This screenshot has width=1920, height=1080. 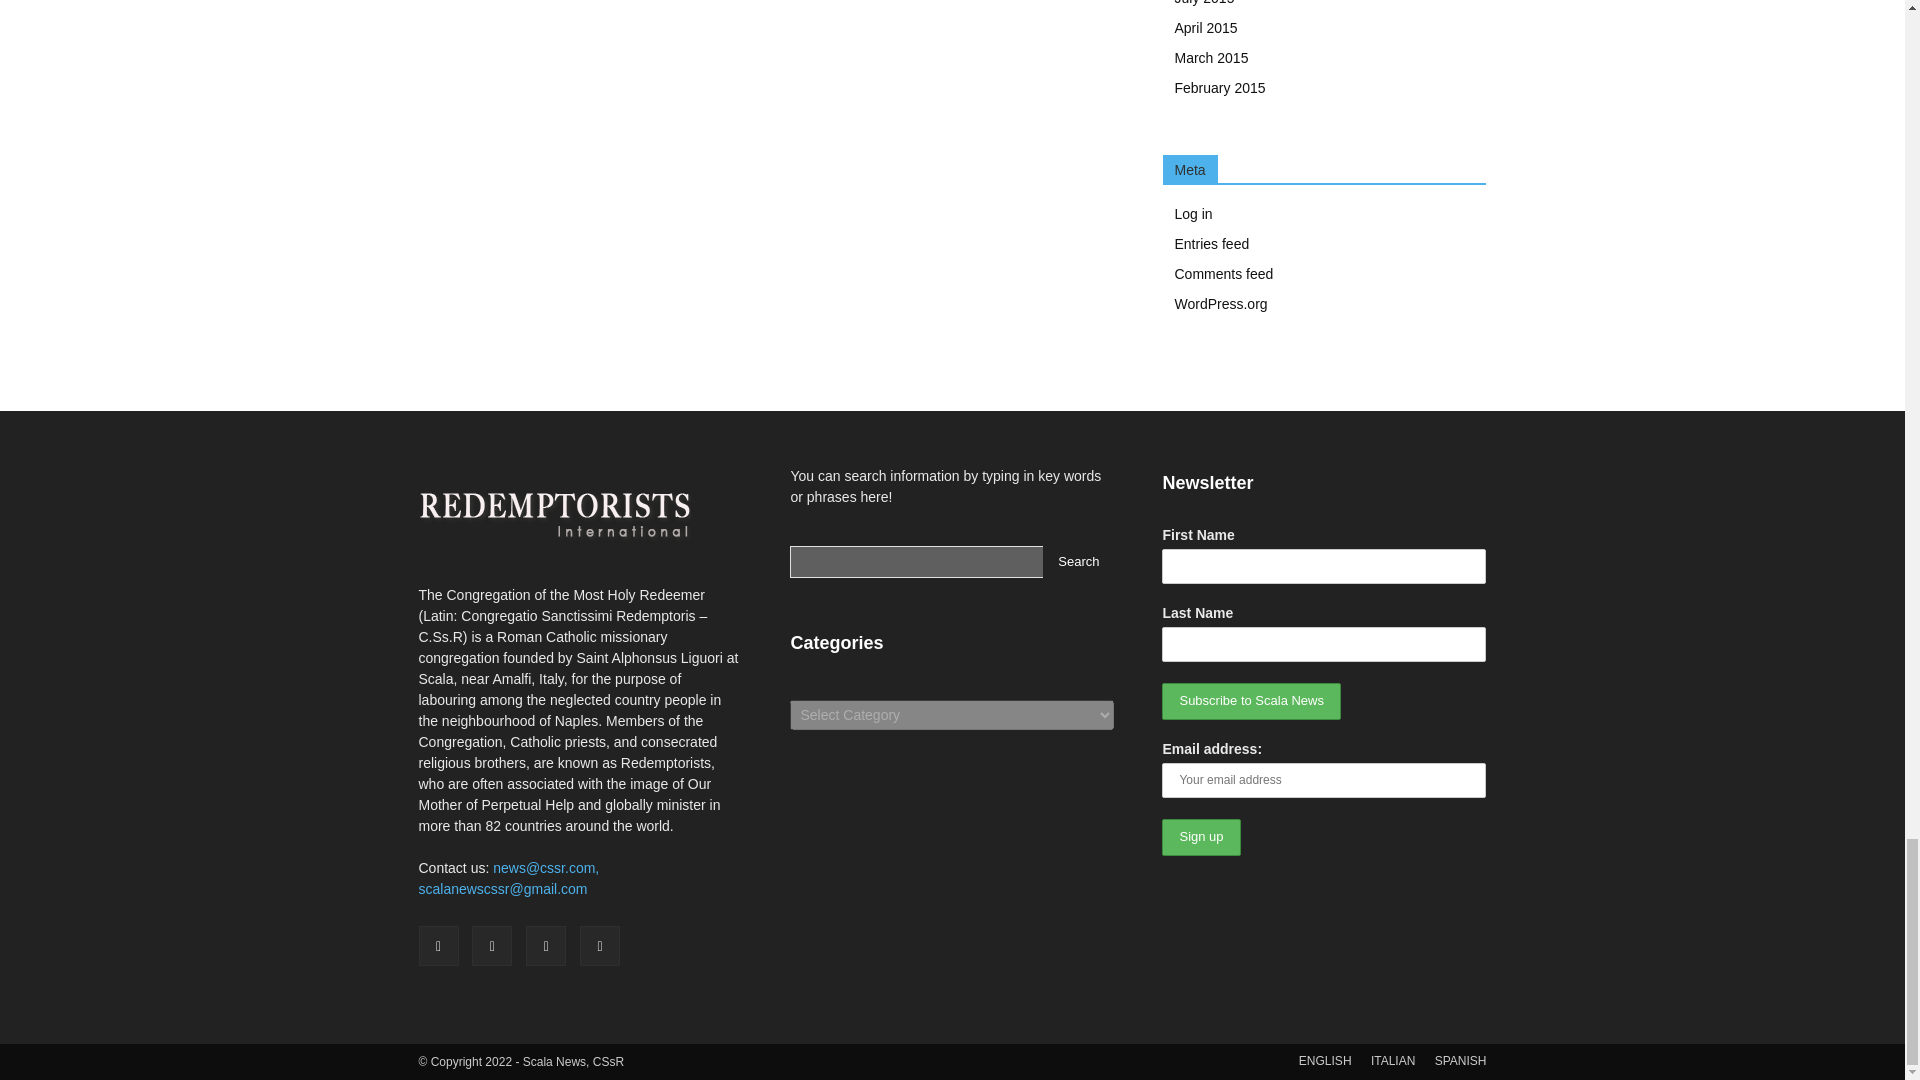 What do you see at coordinates (1250, 701) in the screenshot?
I see `Subscribe to Scala News` at bounding box center [1250, 701].